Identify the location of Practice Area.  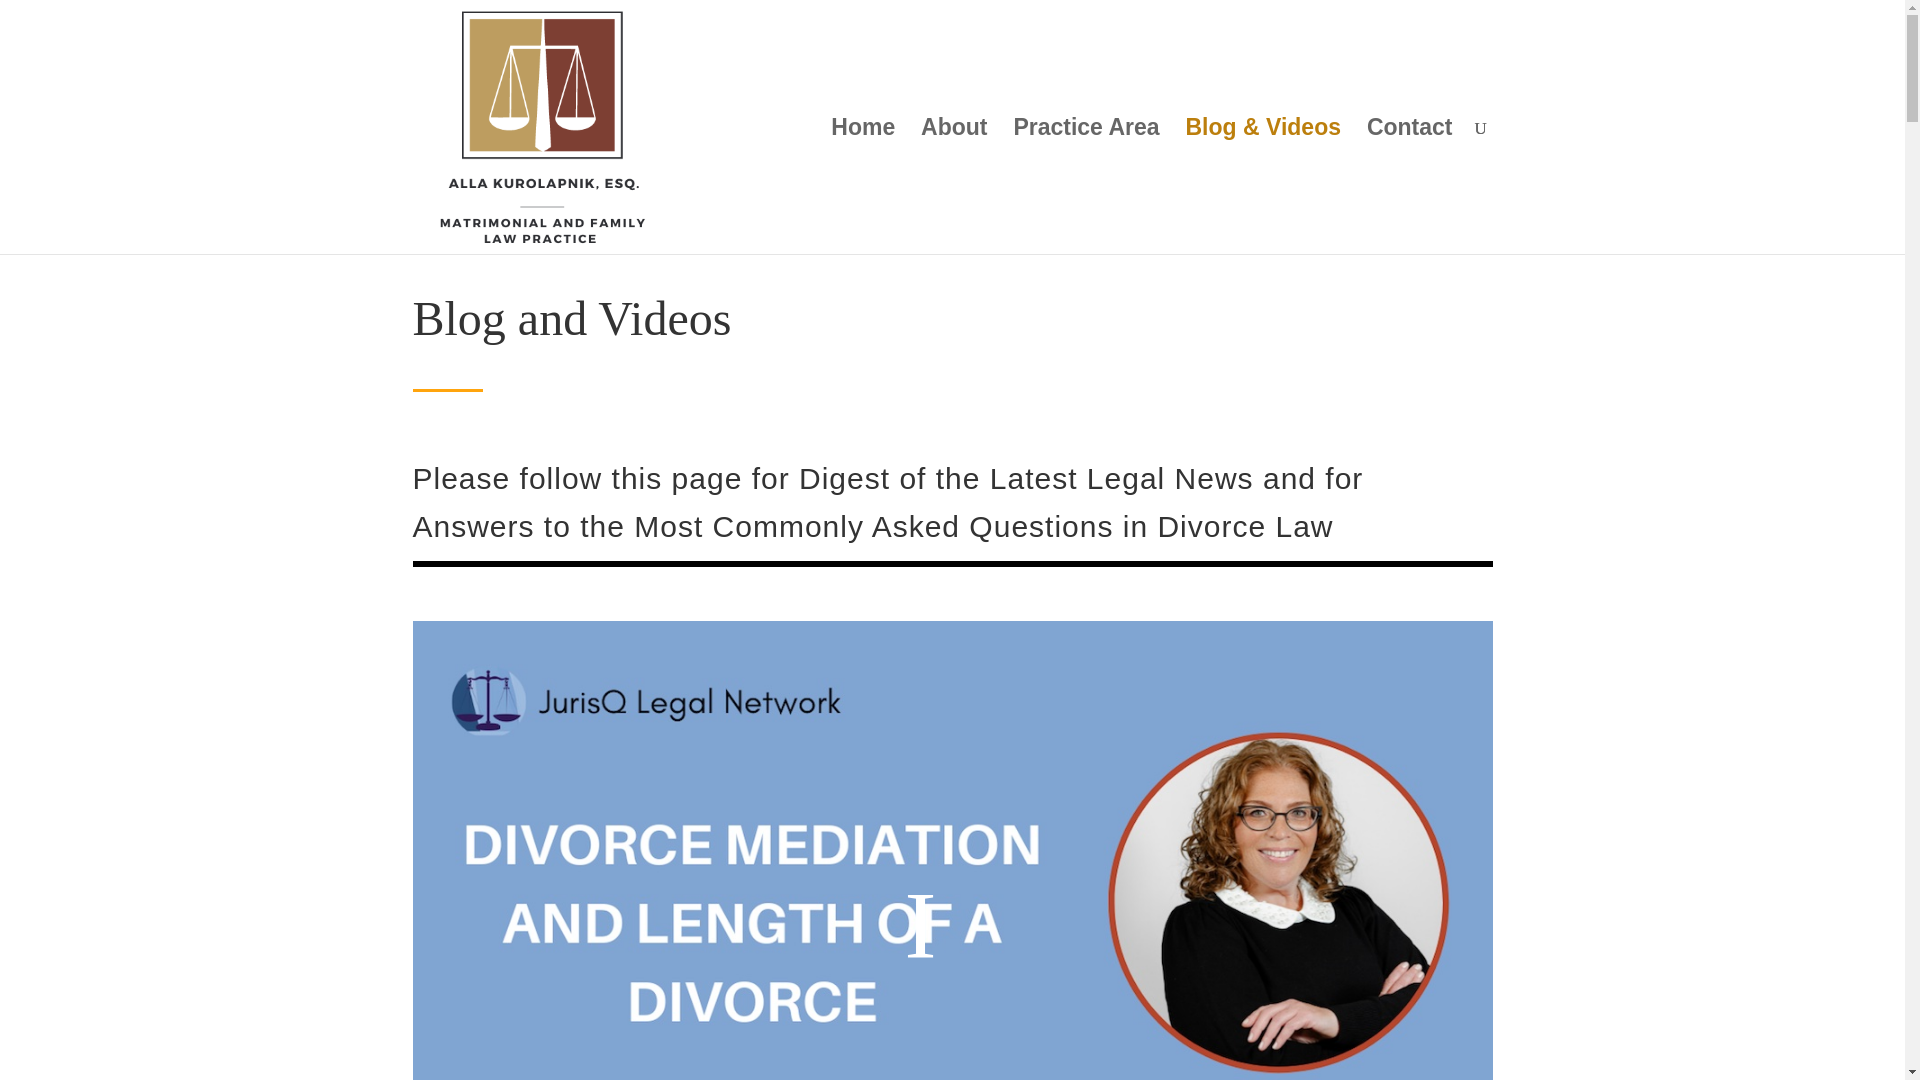
(1086, 186).